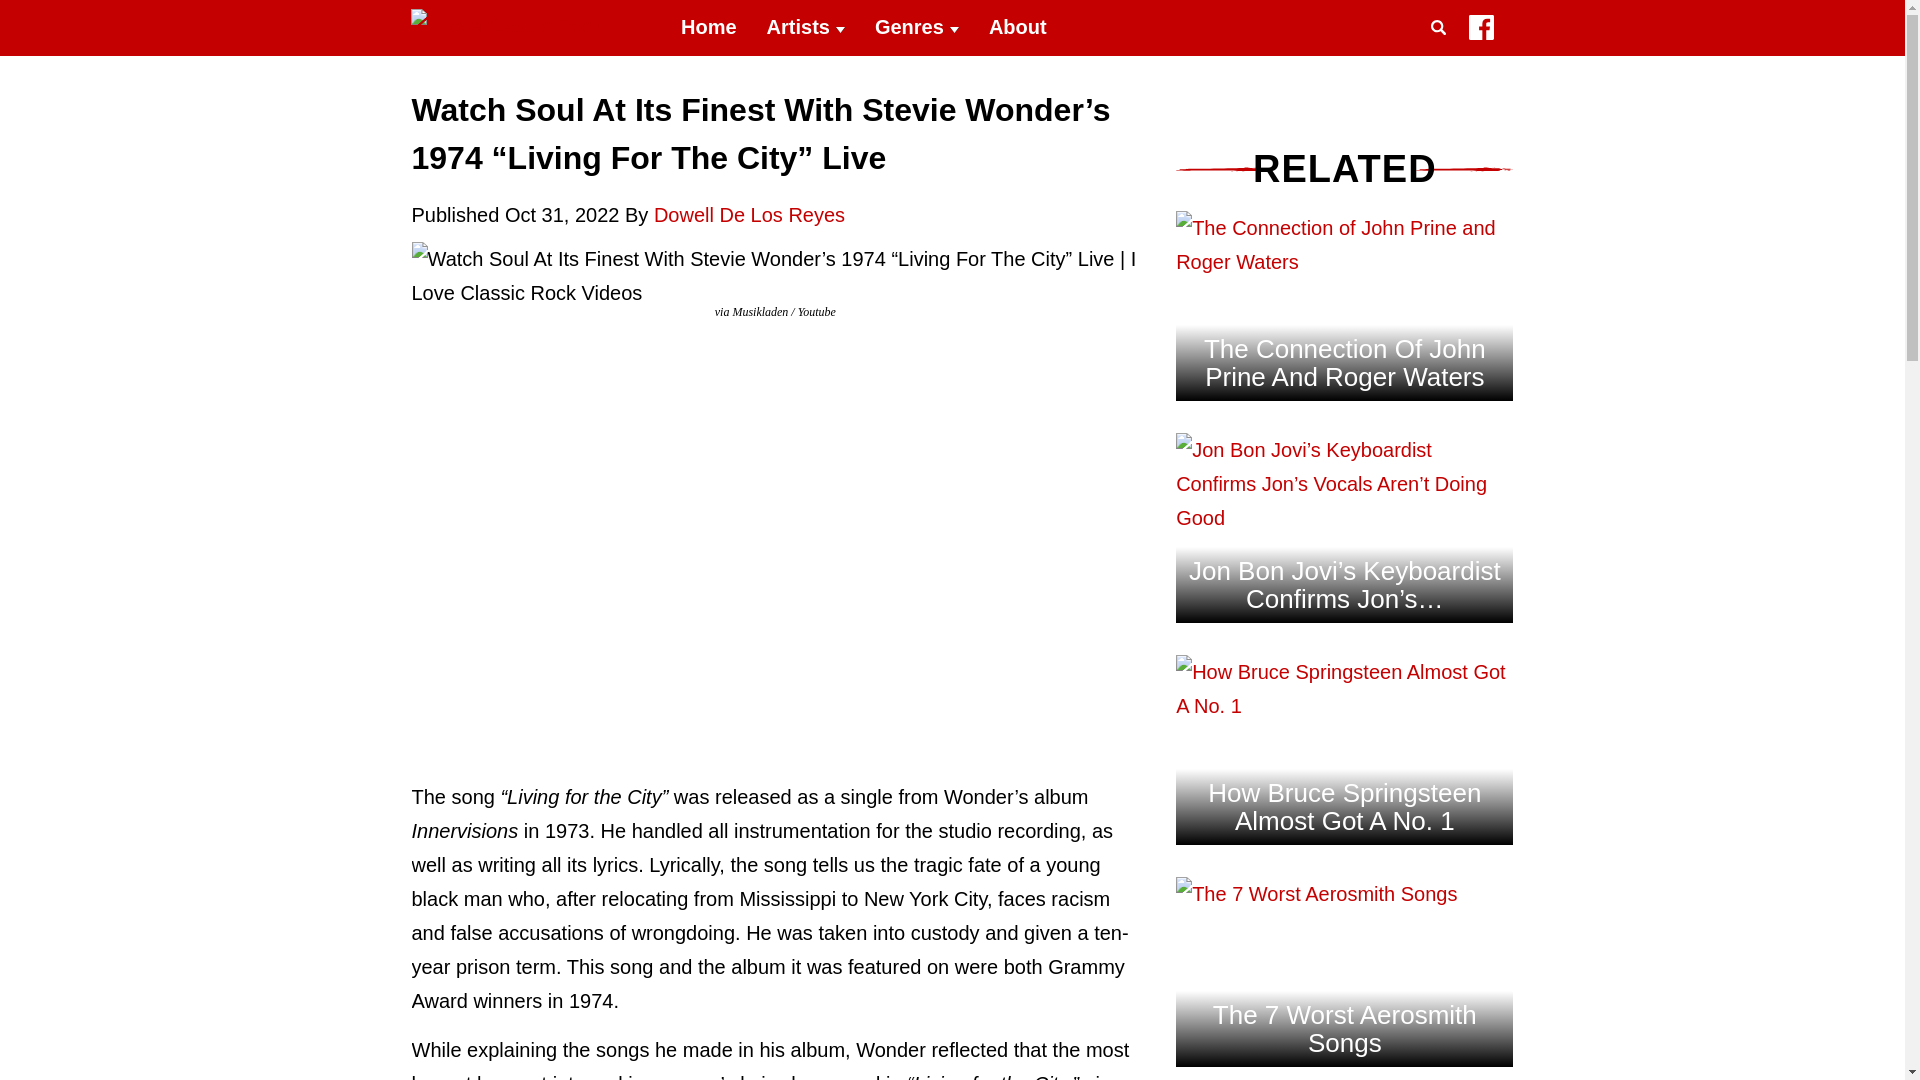 This screenshot has width=1920, height=1080. What do you see at coordinates (709, 28) in the screenshot?
I see `Home` at bounding box center [709, 28].